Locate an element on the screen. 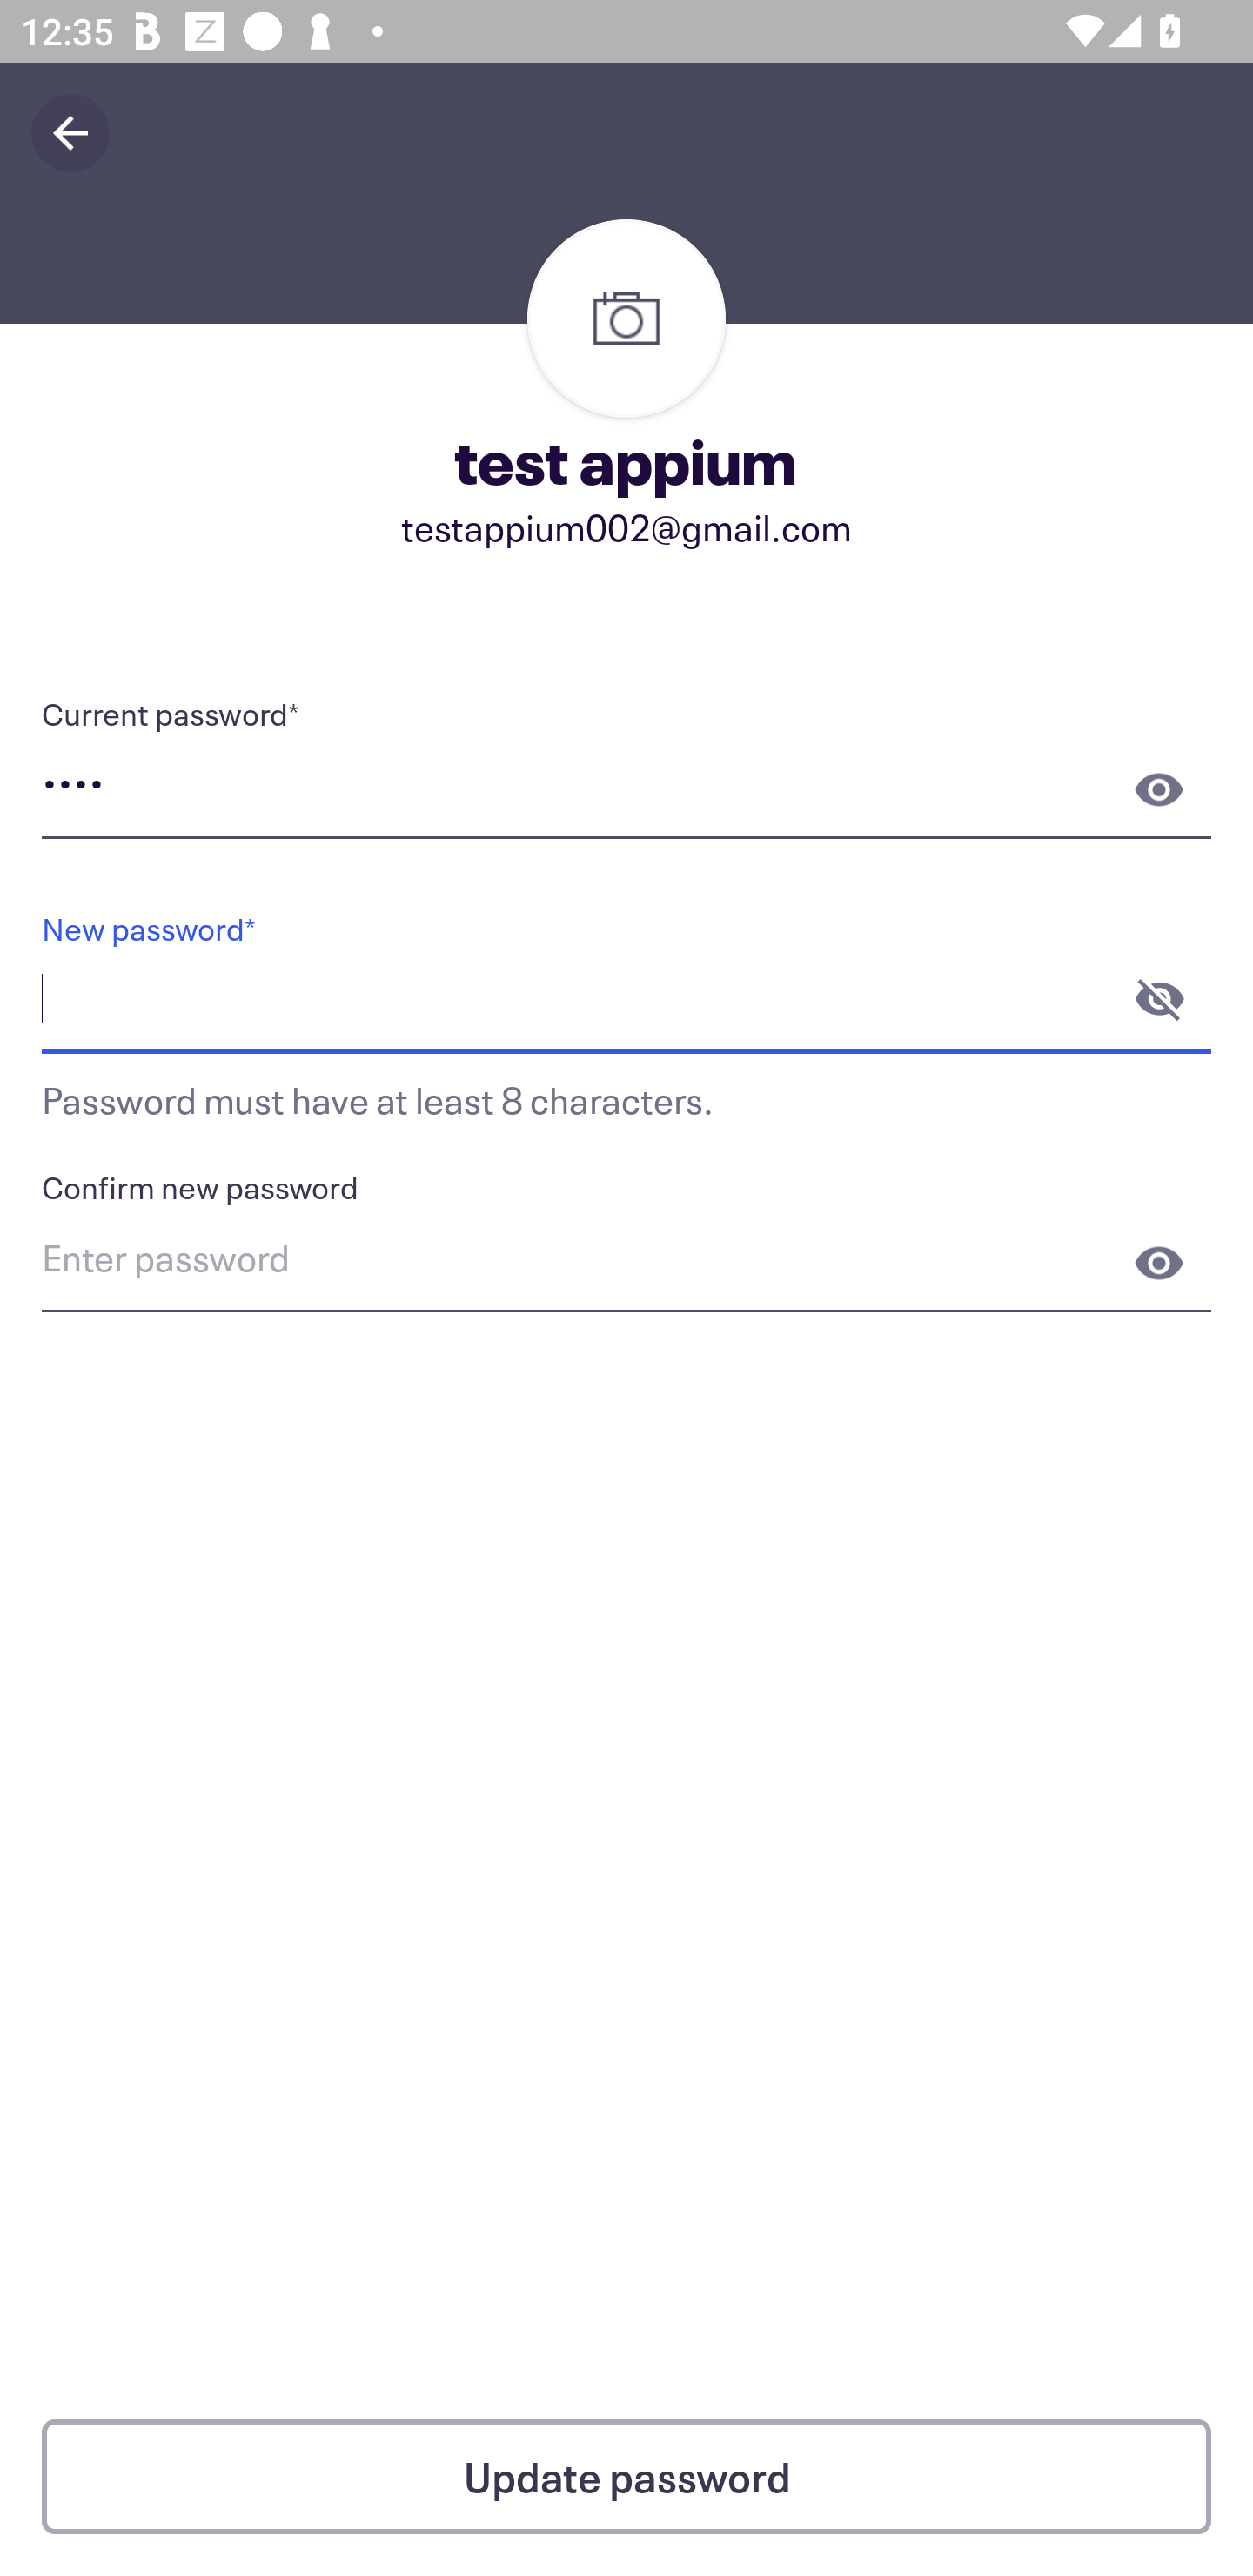 The image size is (1253, 2576). Enter password is located at coordinates (626, 1263).